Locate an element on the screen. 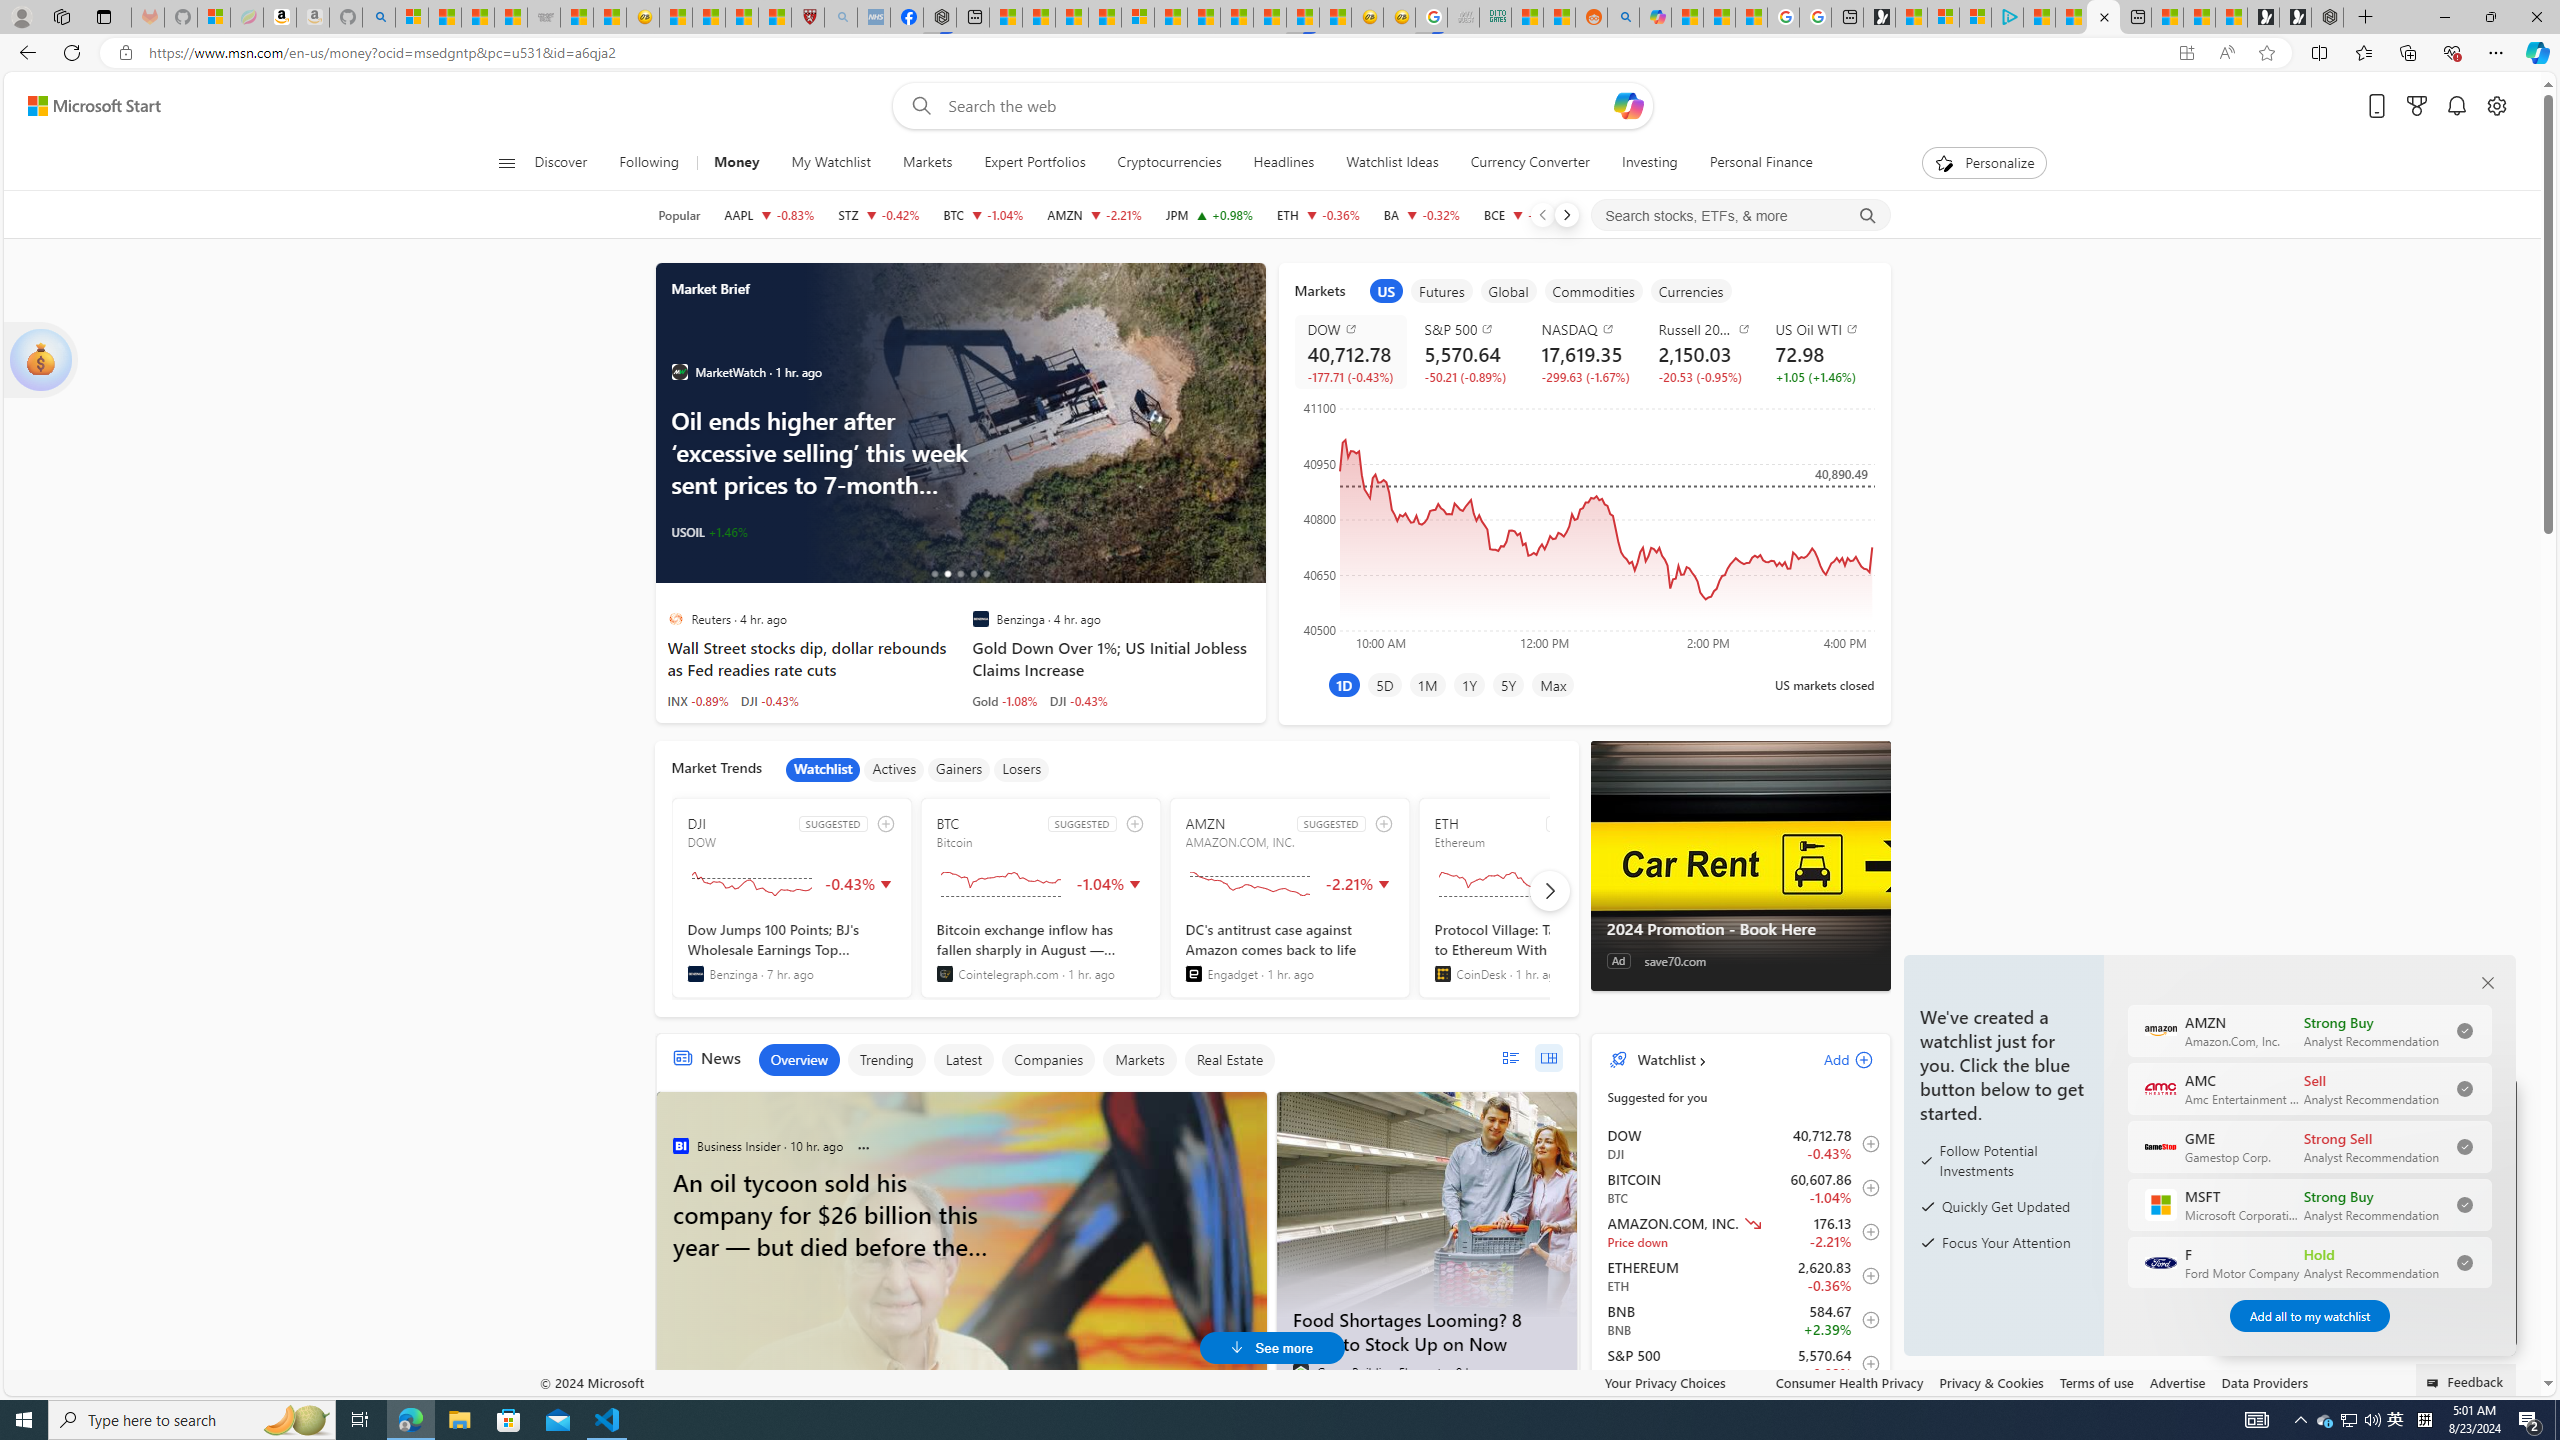 The image size is (2560, 1440). Headlines is located at coordinates (1283, 163).